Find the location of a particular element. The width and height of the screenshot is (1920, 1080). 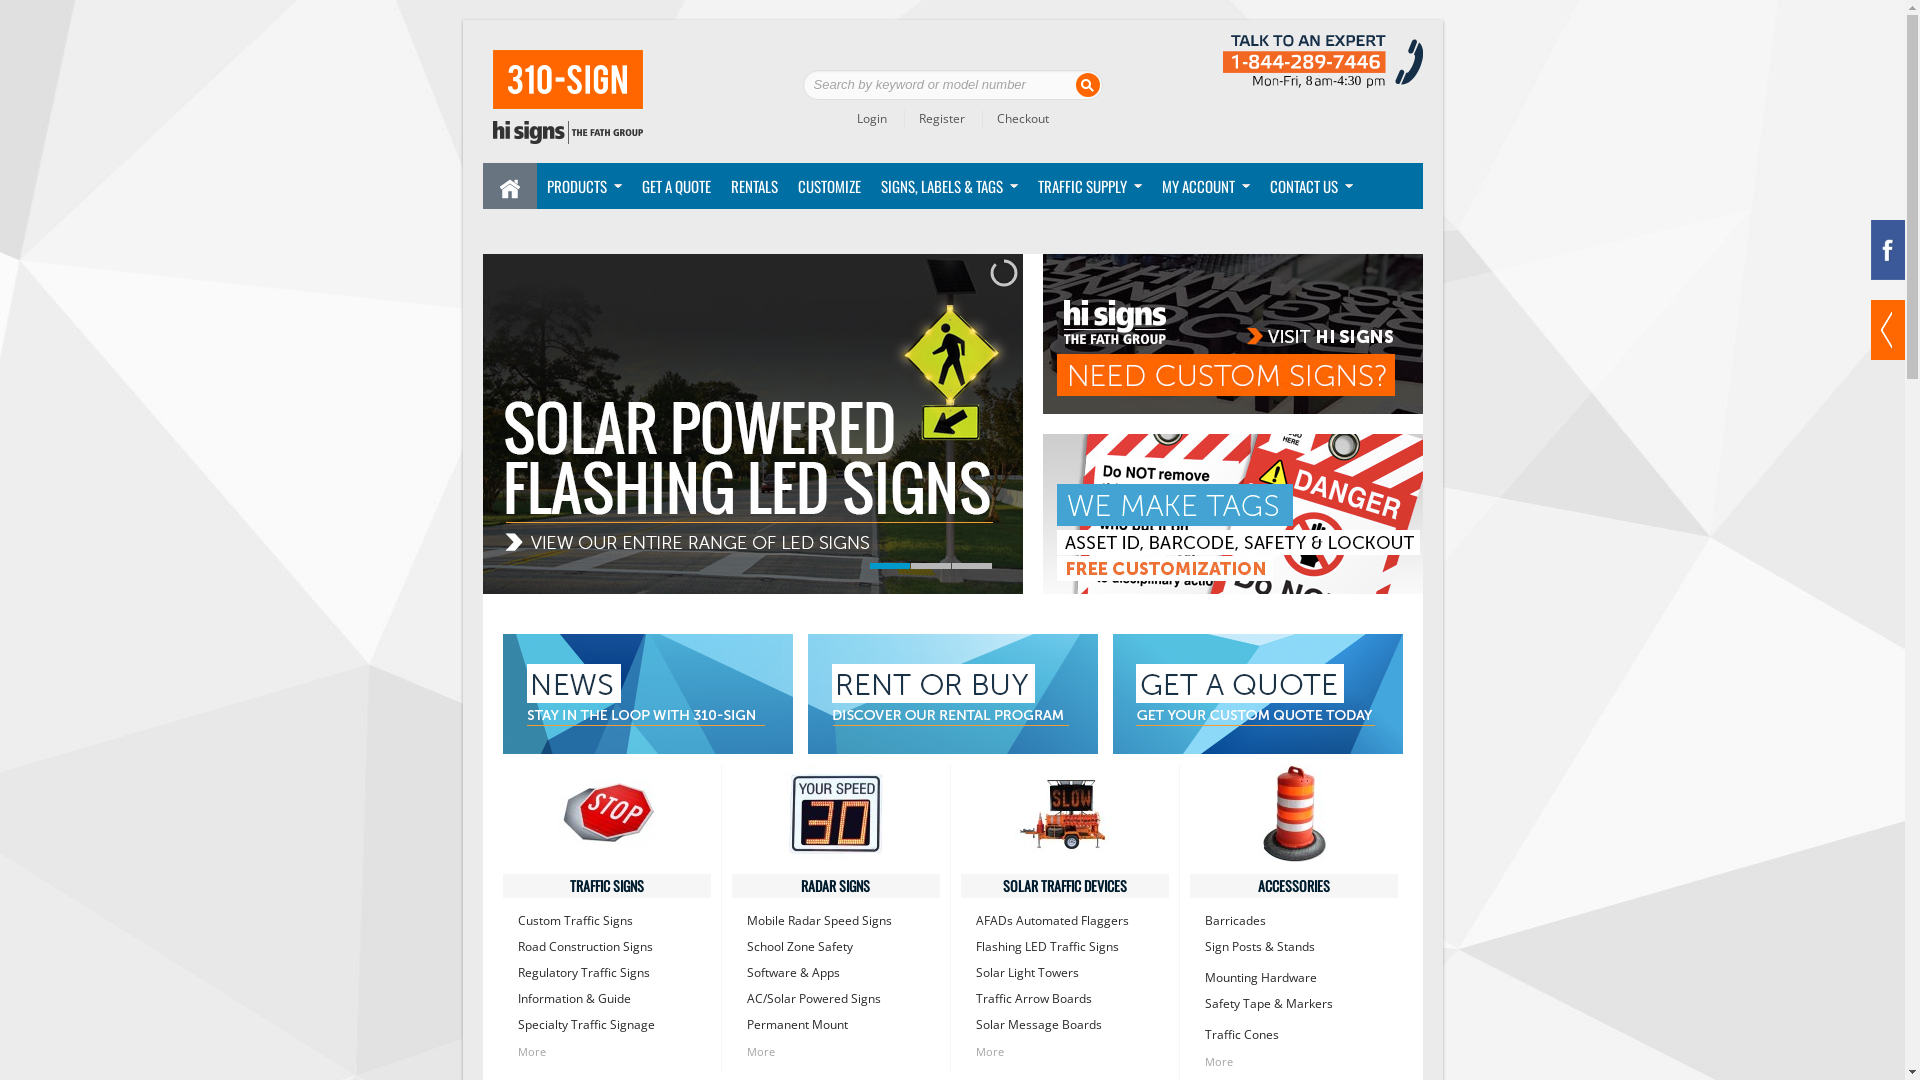

MY ACCOUNT is located at coordinates (1201, 186).